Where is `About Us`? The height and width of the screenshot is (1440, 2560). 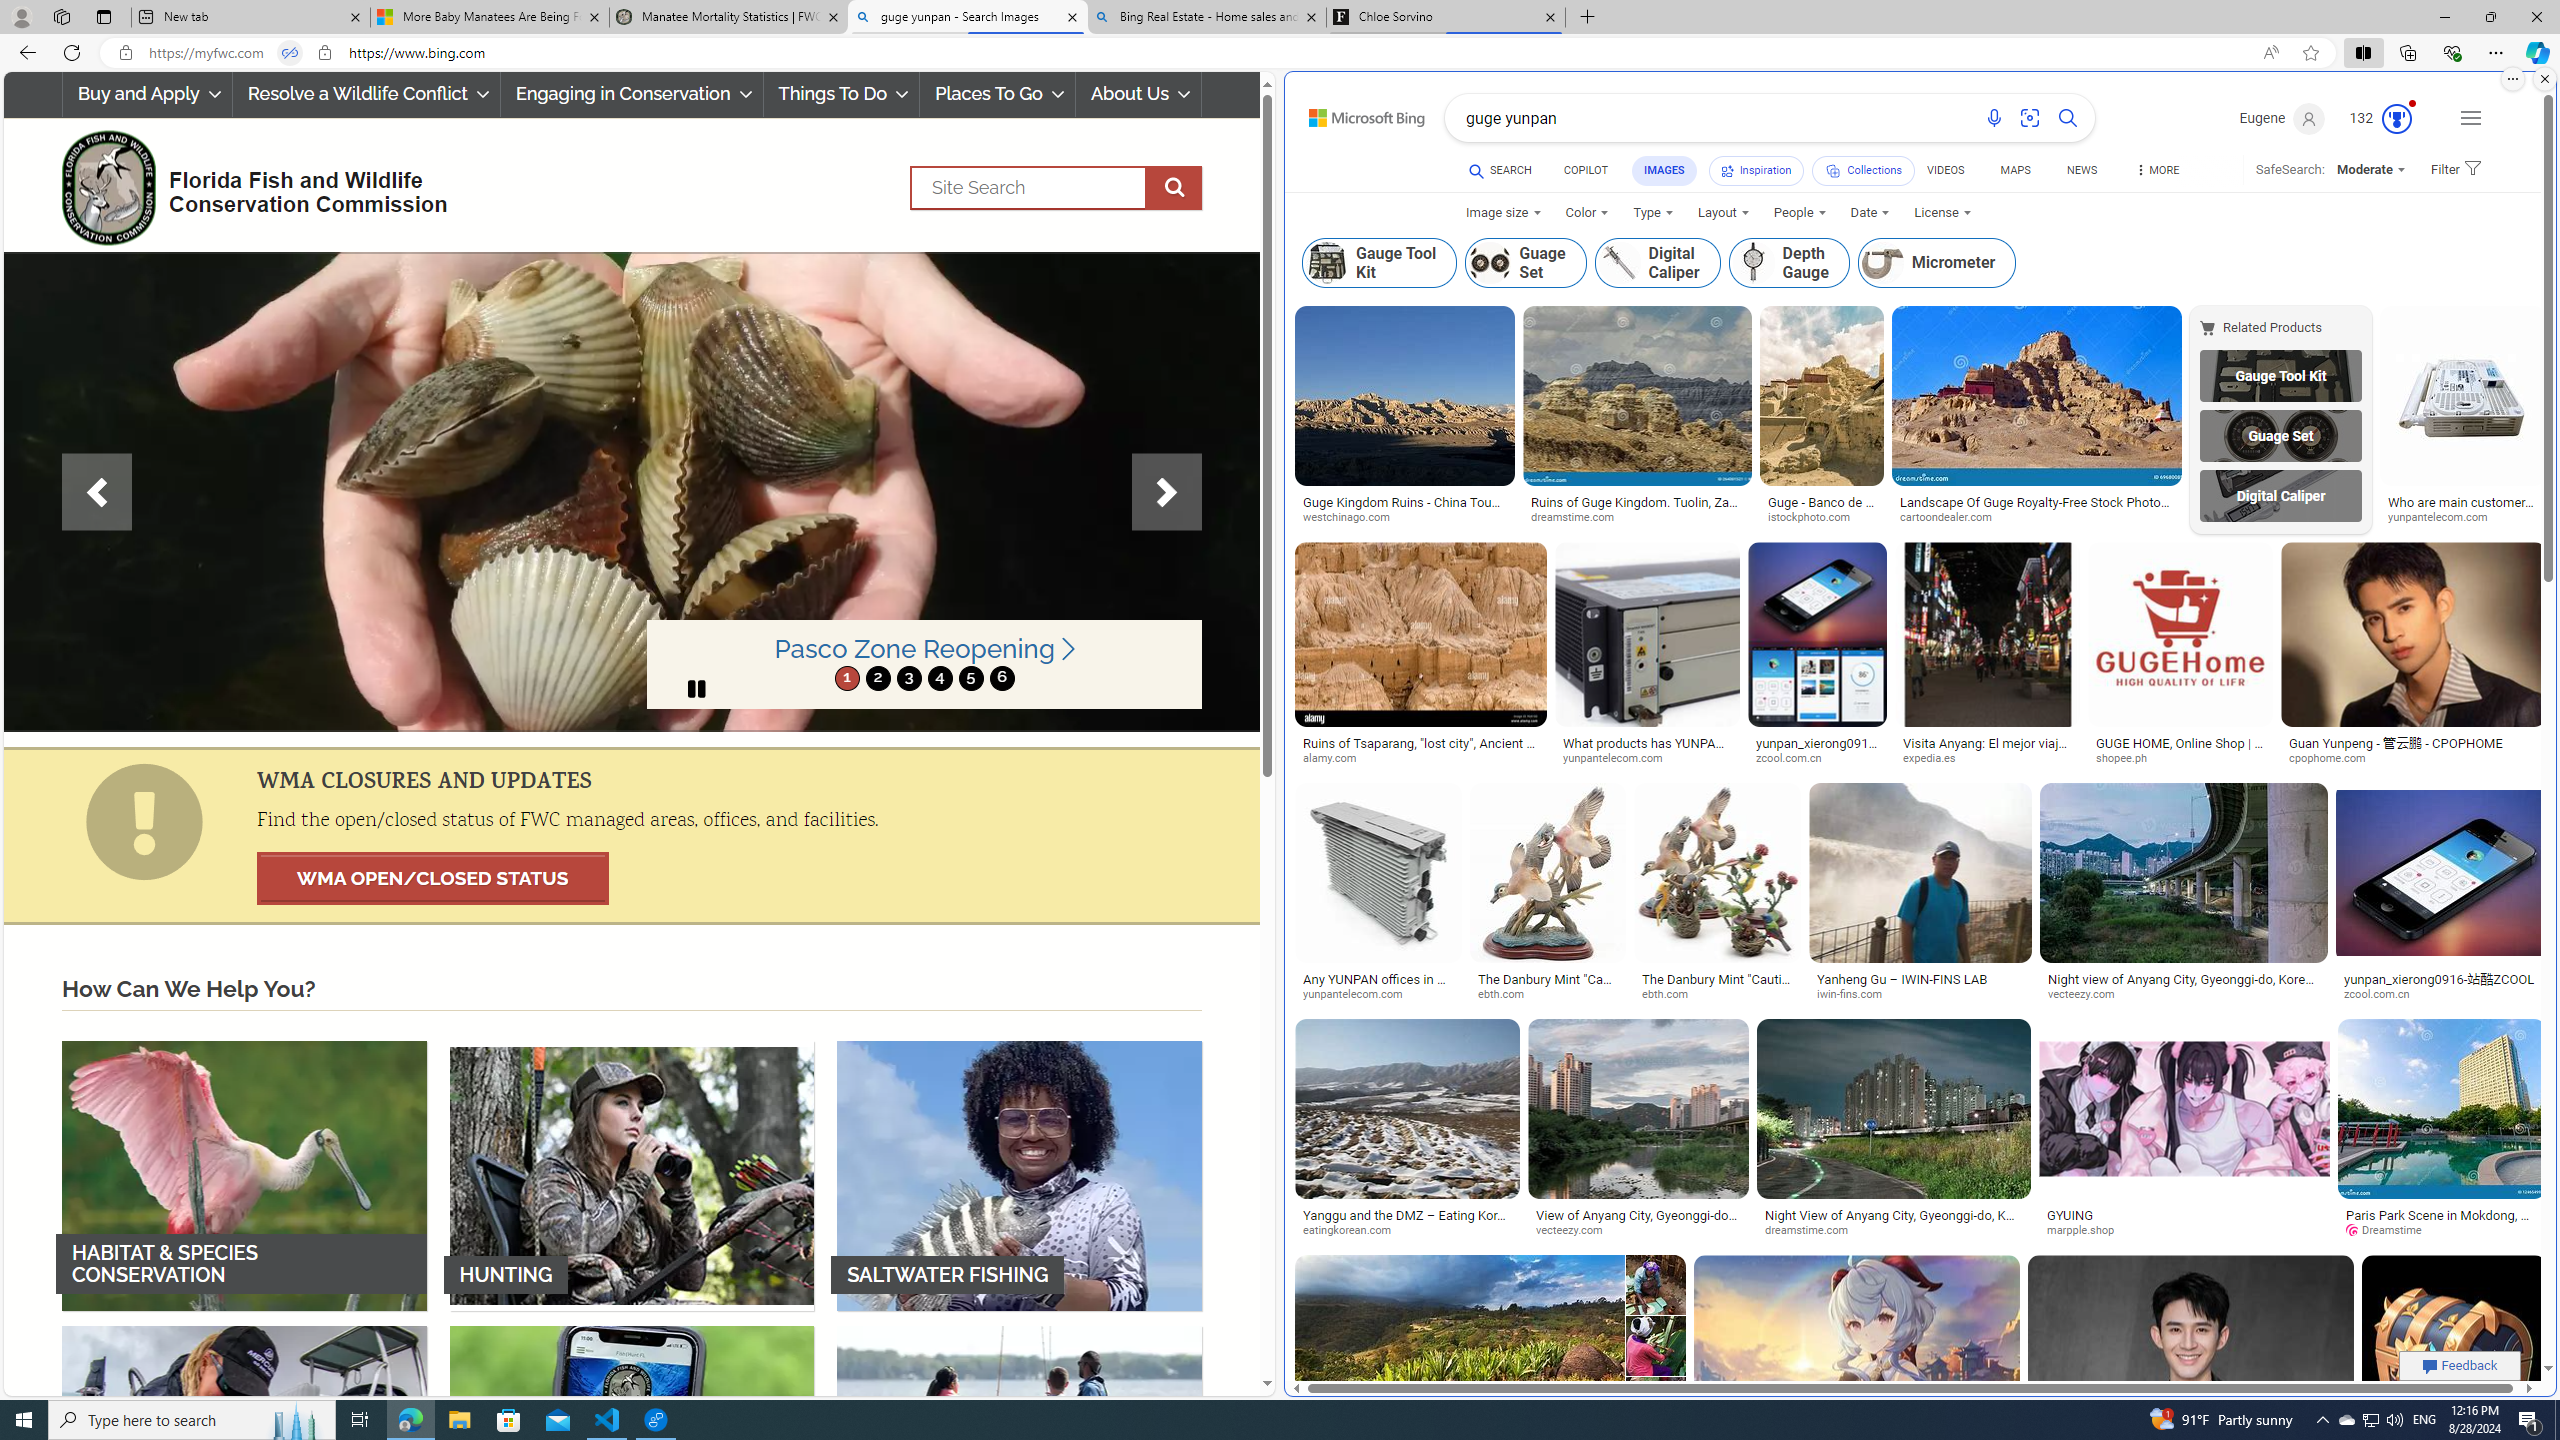 About Us is located at coordinates (1139, 94).